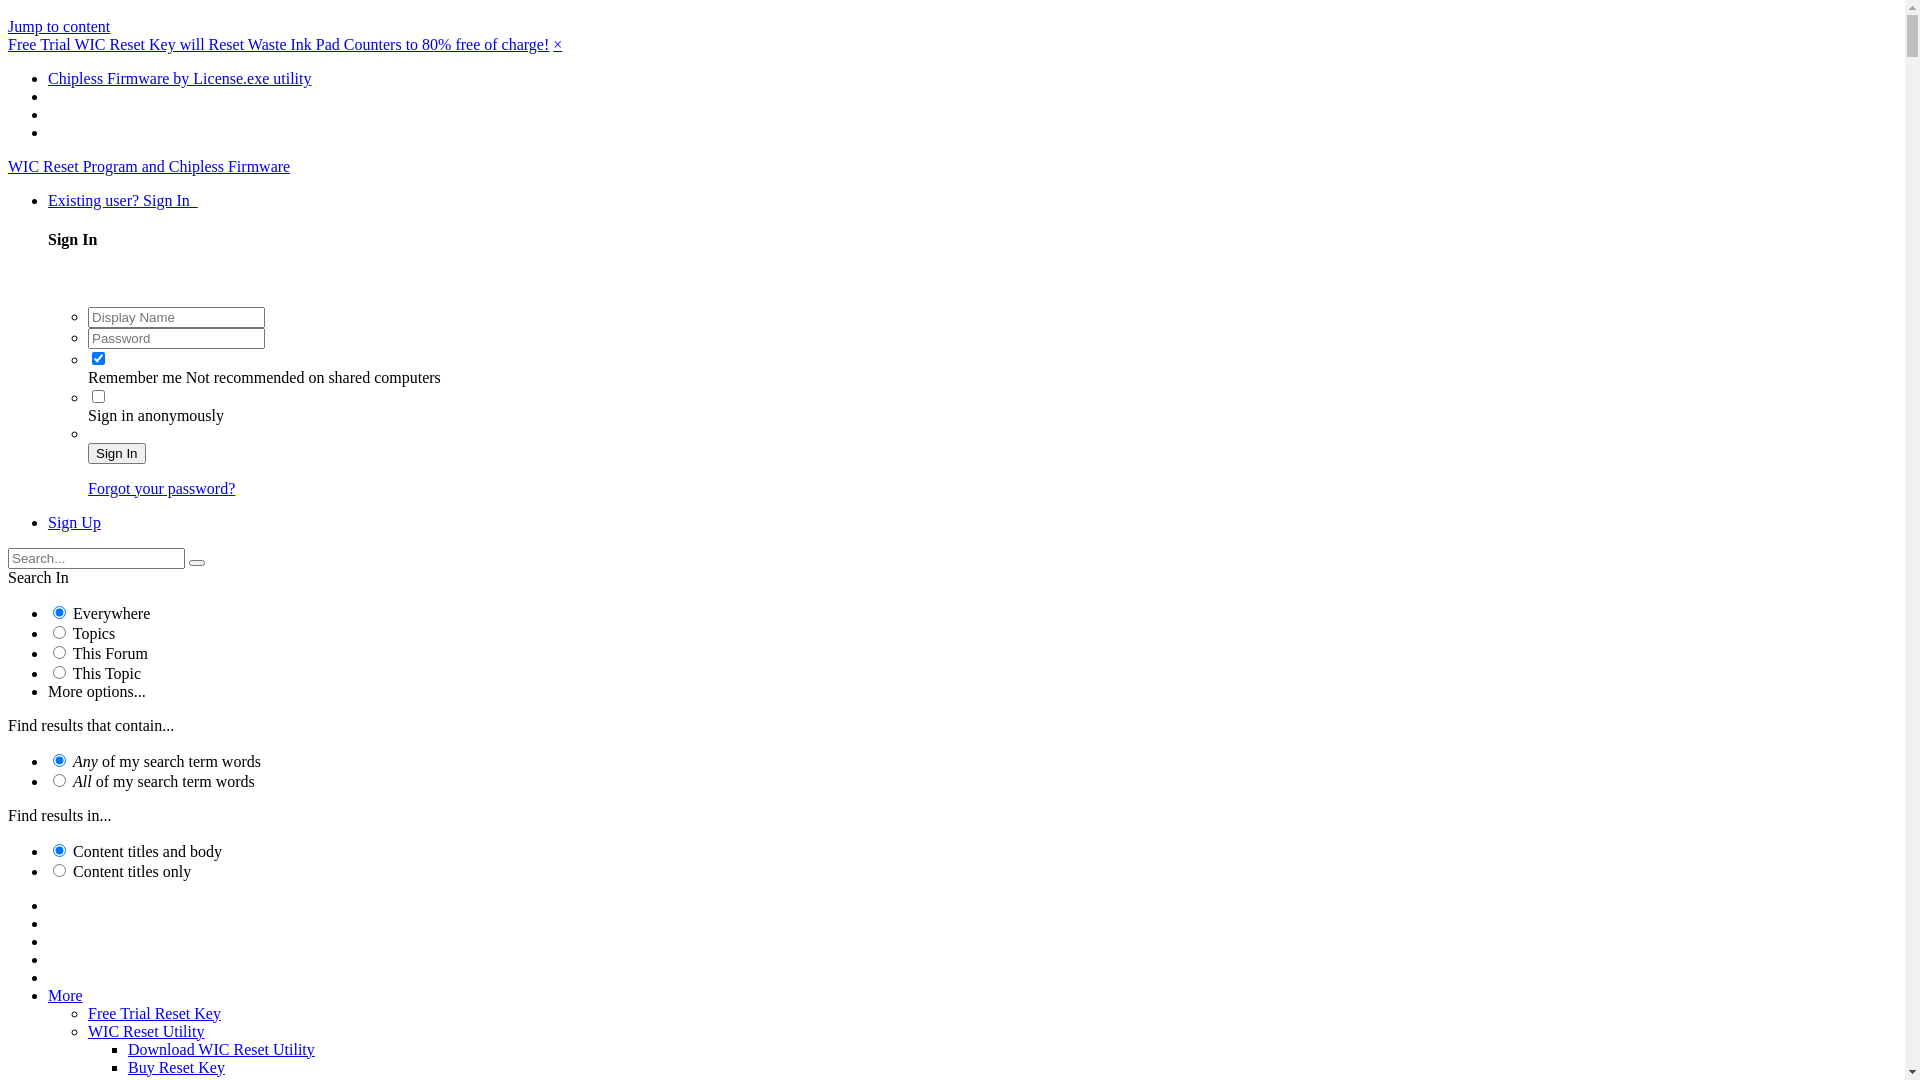 This screenshot has height=1080, width=1920. What do you see at coordinates (162, 488) in the screenshot?
I see `Forgot your password?` at bounding box center [162, 488].